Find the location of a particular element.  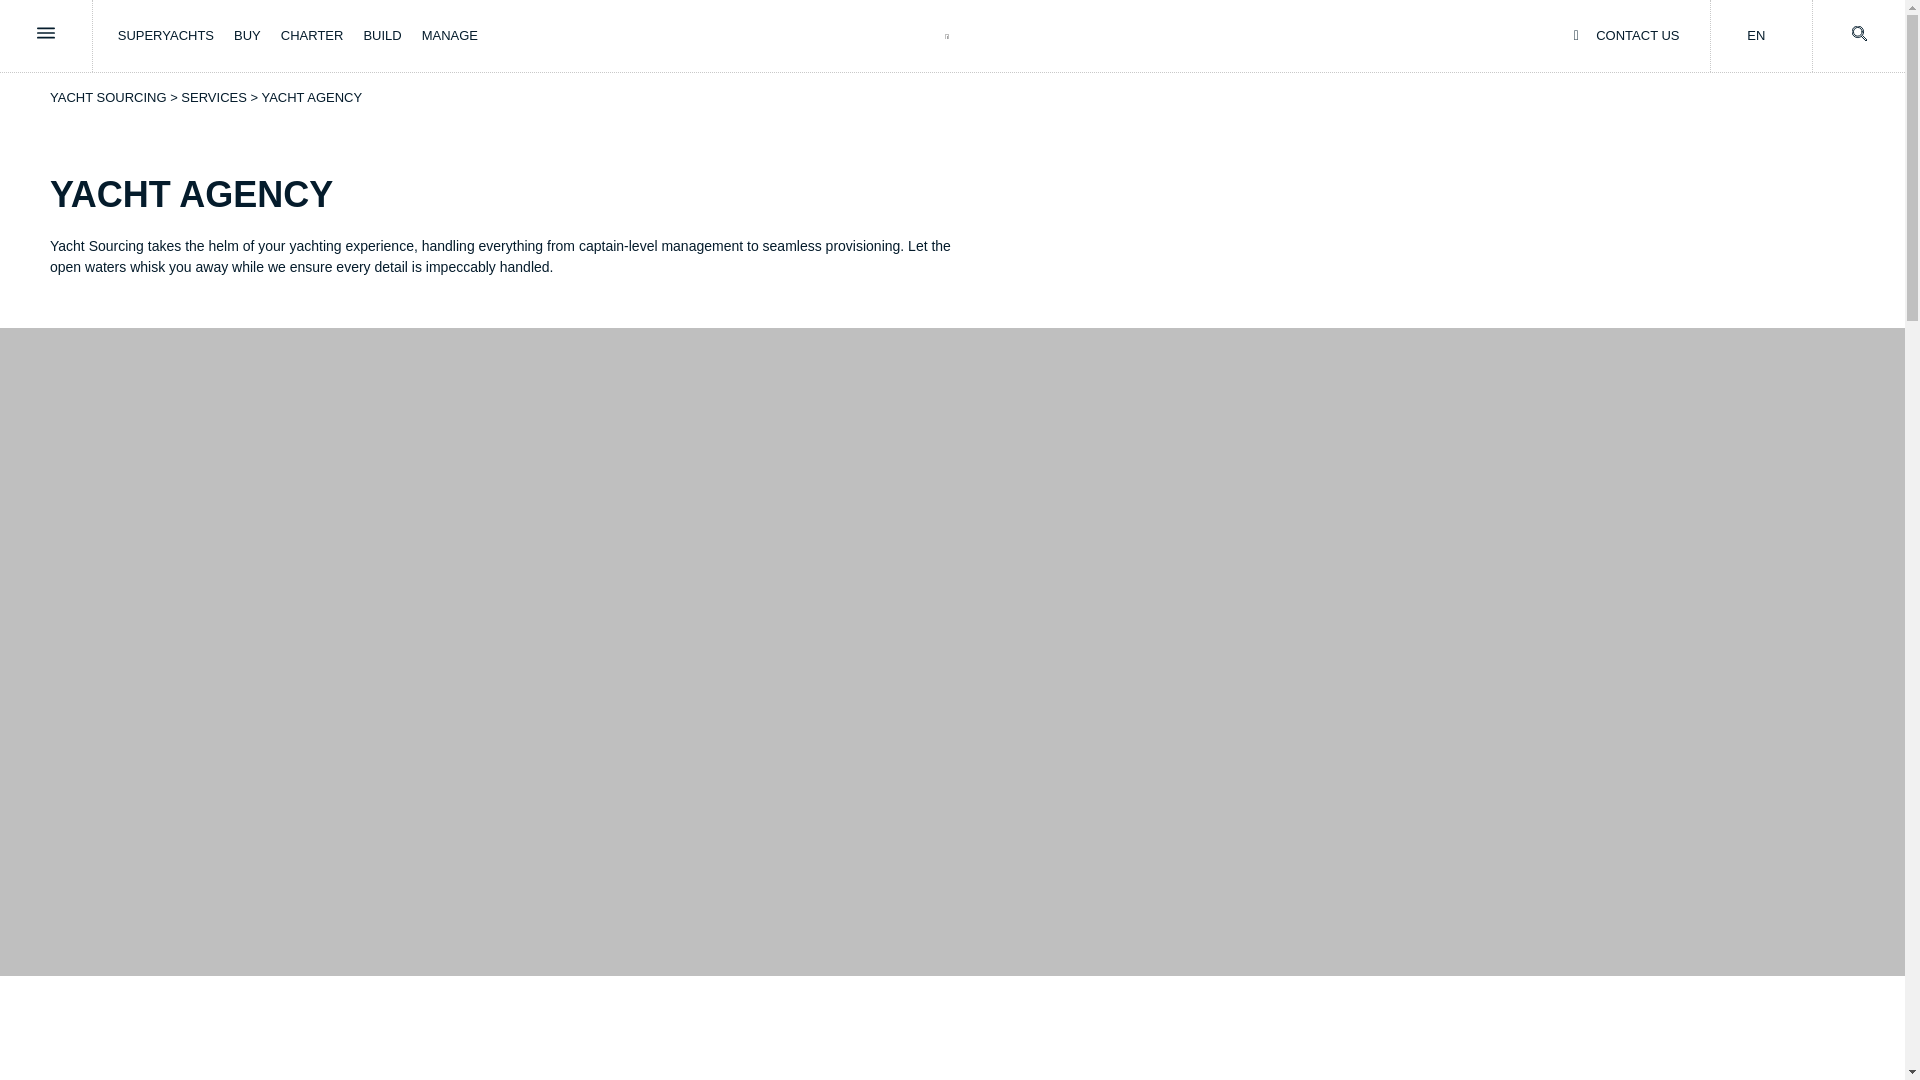

CONTACT US is located at coordinates (1627, 36).